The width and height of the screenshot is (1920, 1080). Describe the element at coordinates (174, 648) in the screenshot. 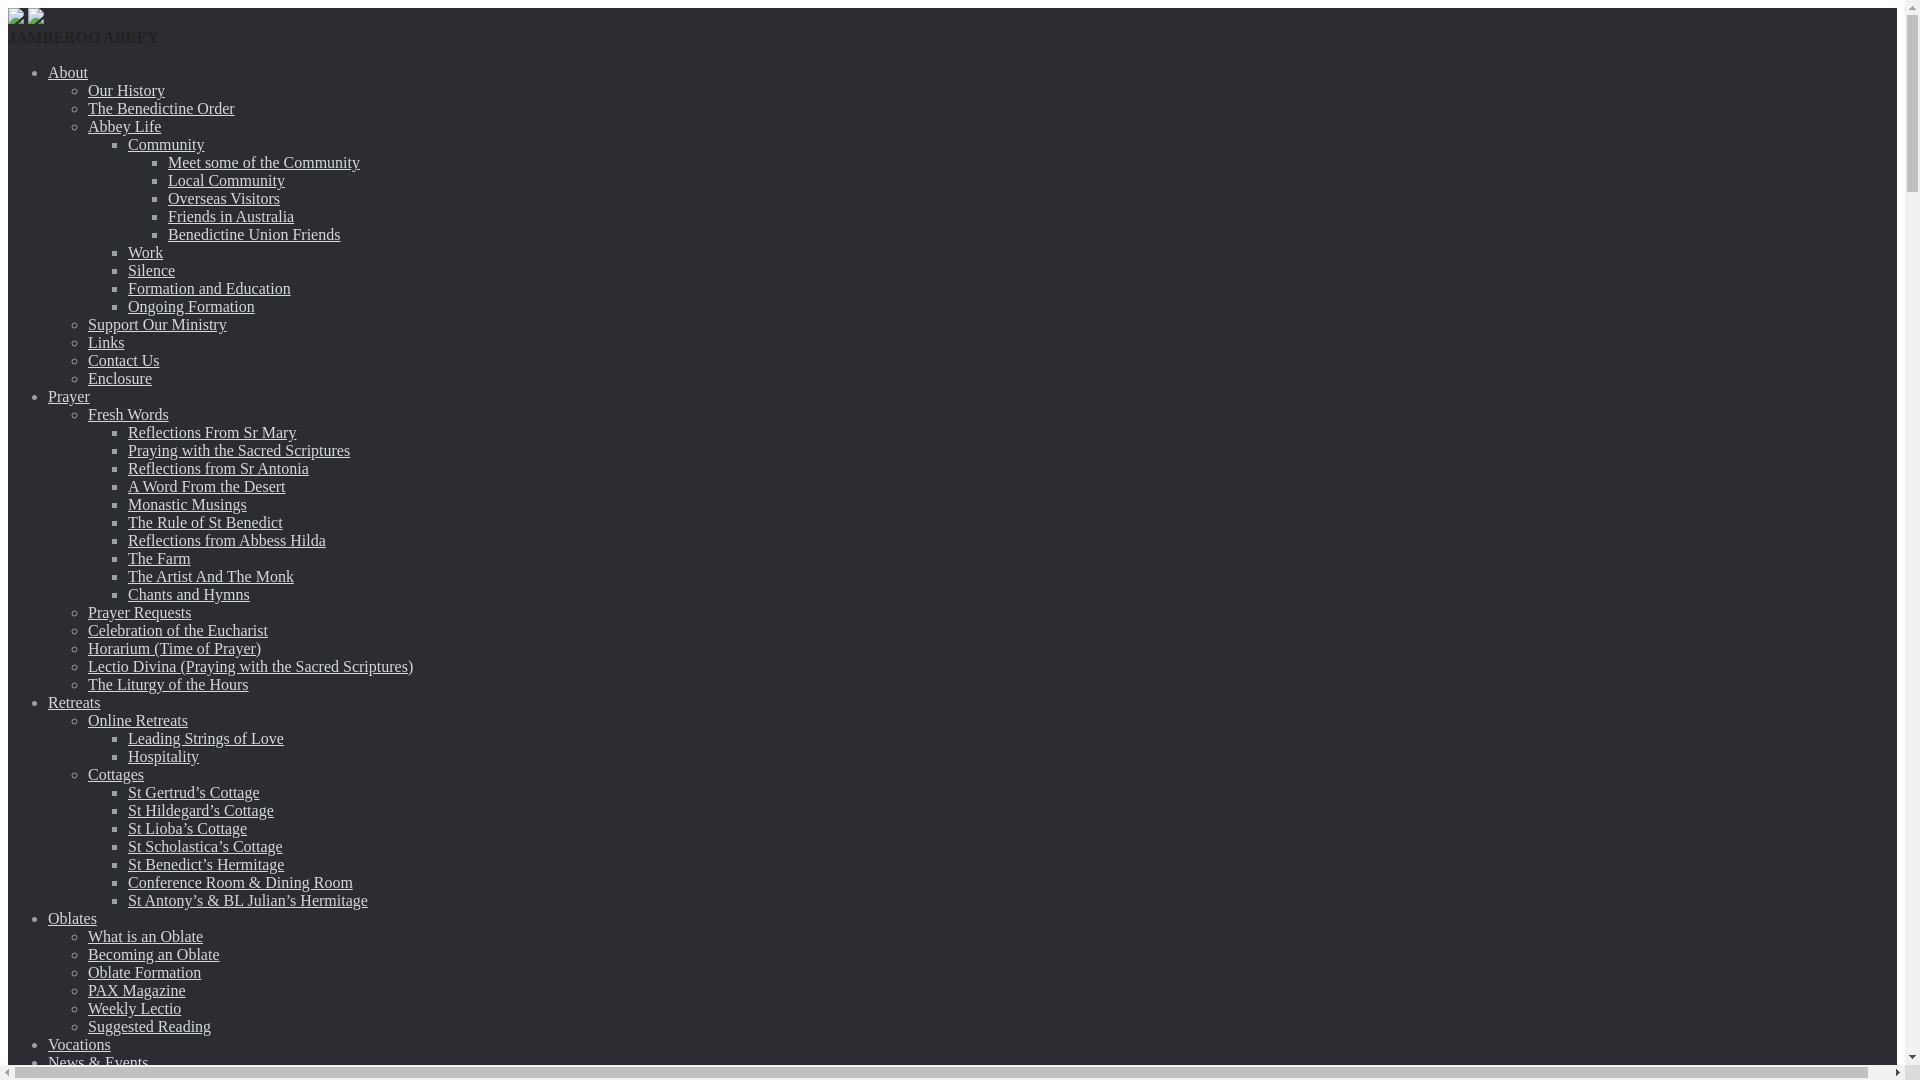

I see `Horarium (Time of Prayer)` at that location.